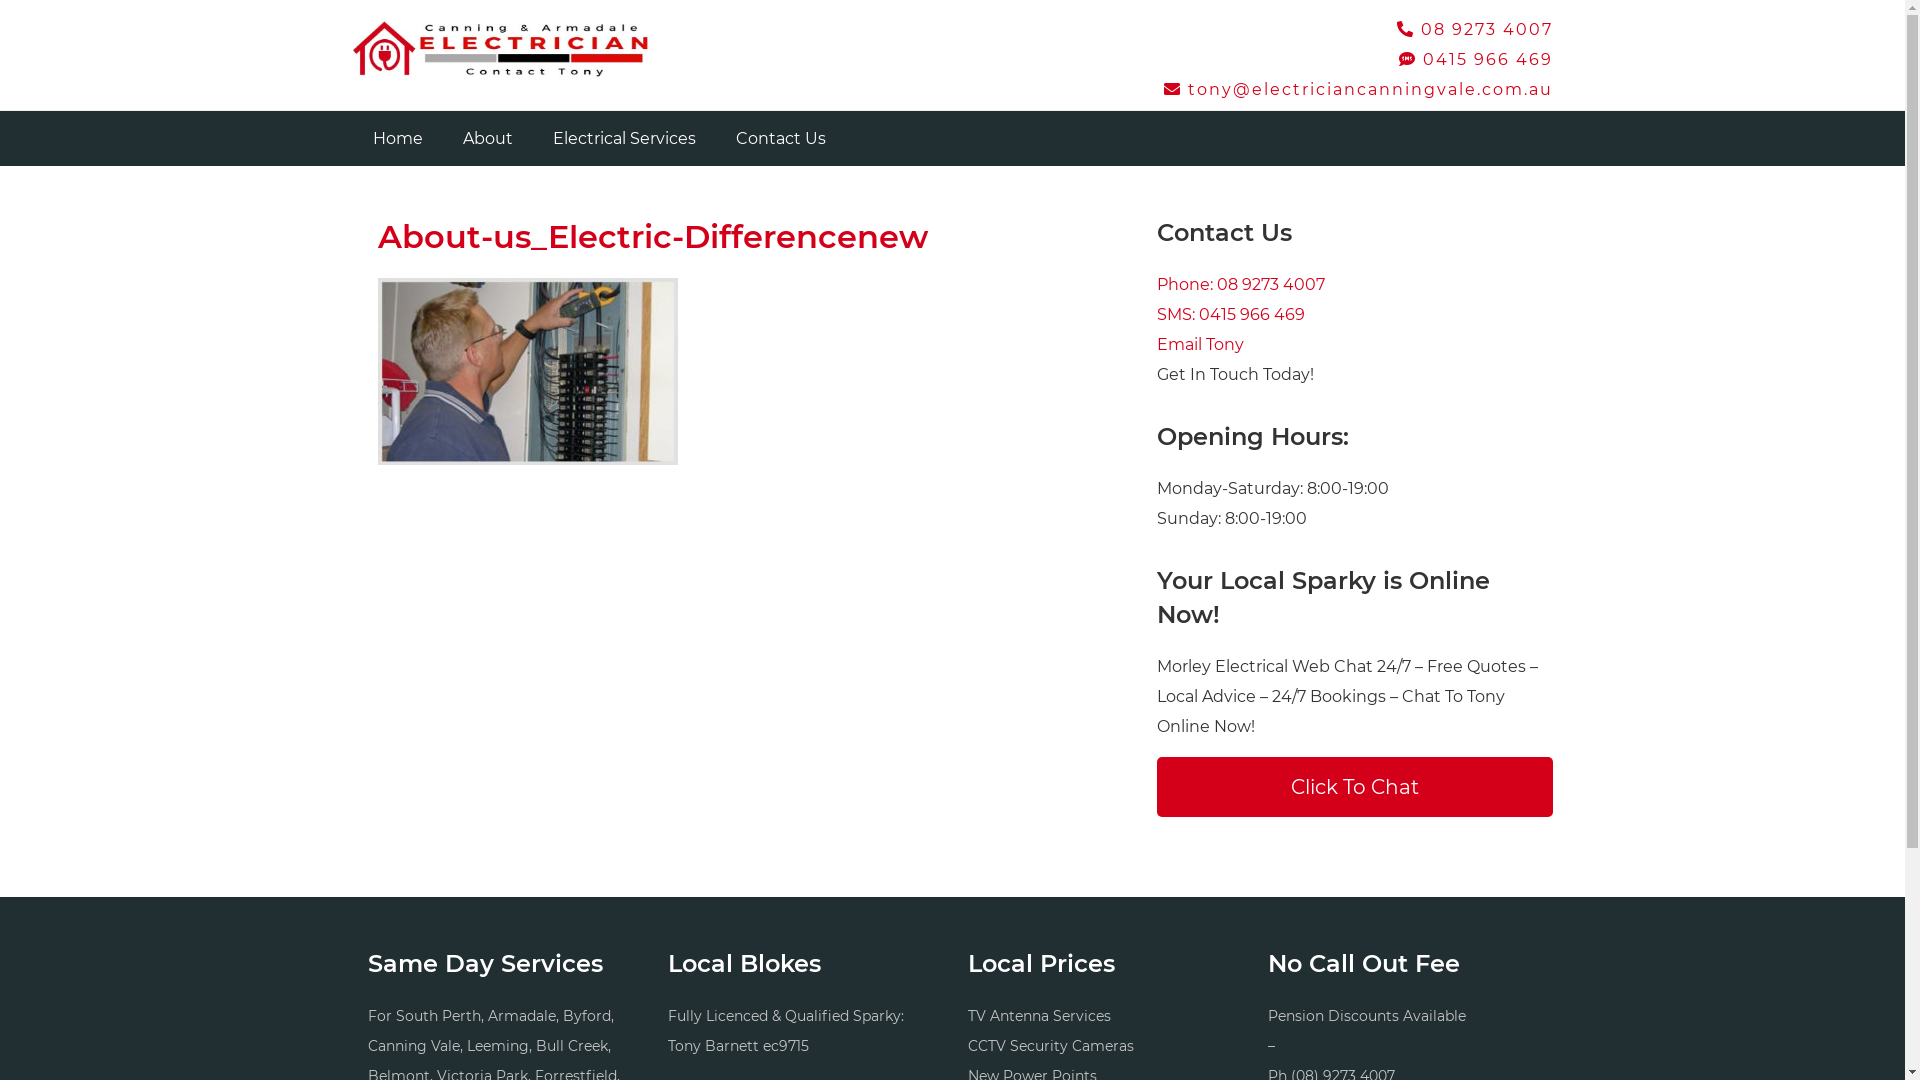 Image resolution: width=1920 pixels, height=1080 pixels. I want to click on Phone: 08 9273 4007, so click(1240, 284).